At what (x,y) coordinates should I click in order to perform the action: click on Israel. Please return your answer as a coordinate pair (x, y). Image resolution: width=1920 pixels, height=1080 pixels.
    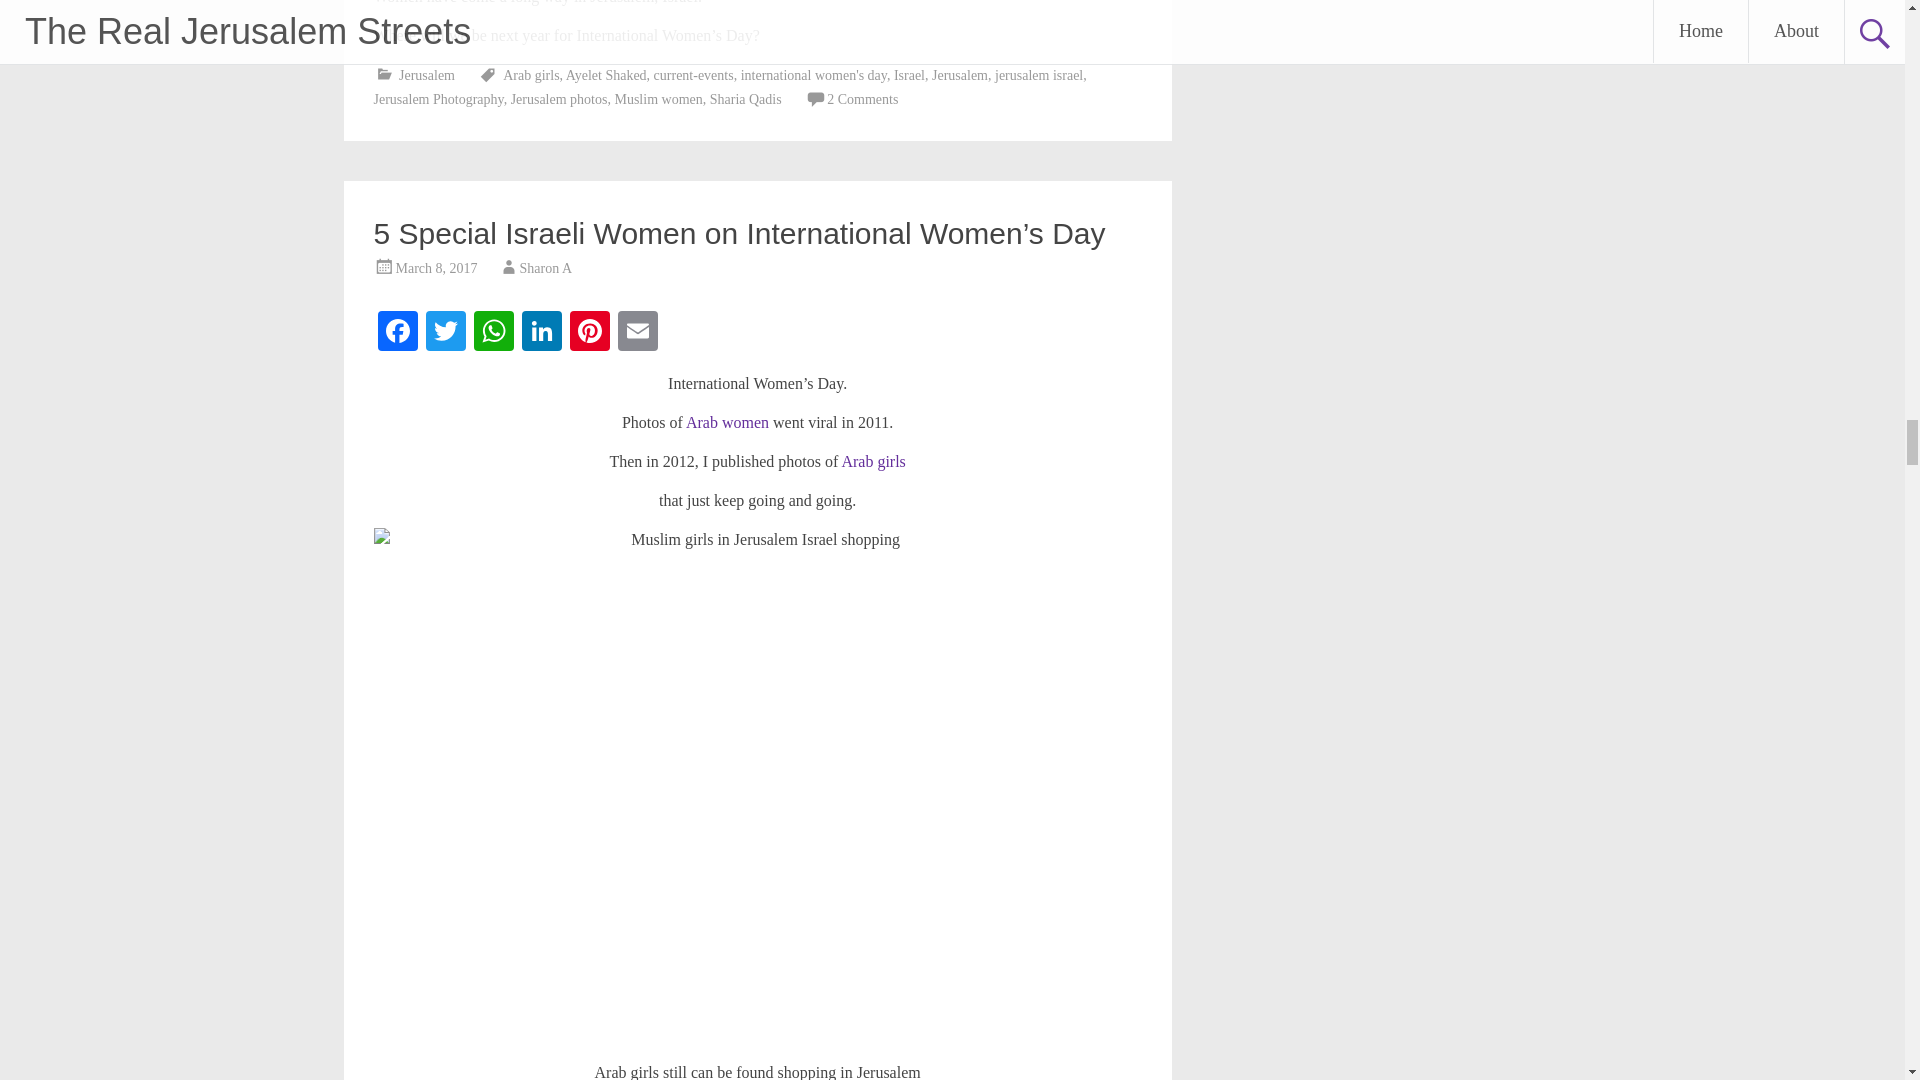
    Looking at the image, I should click on (910, 76).